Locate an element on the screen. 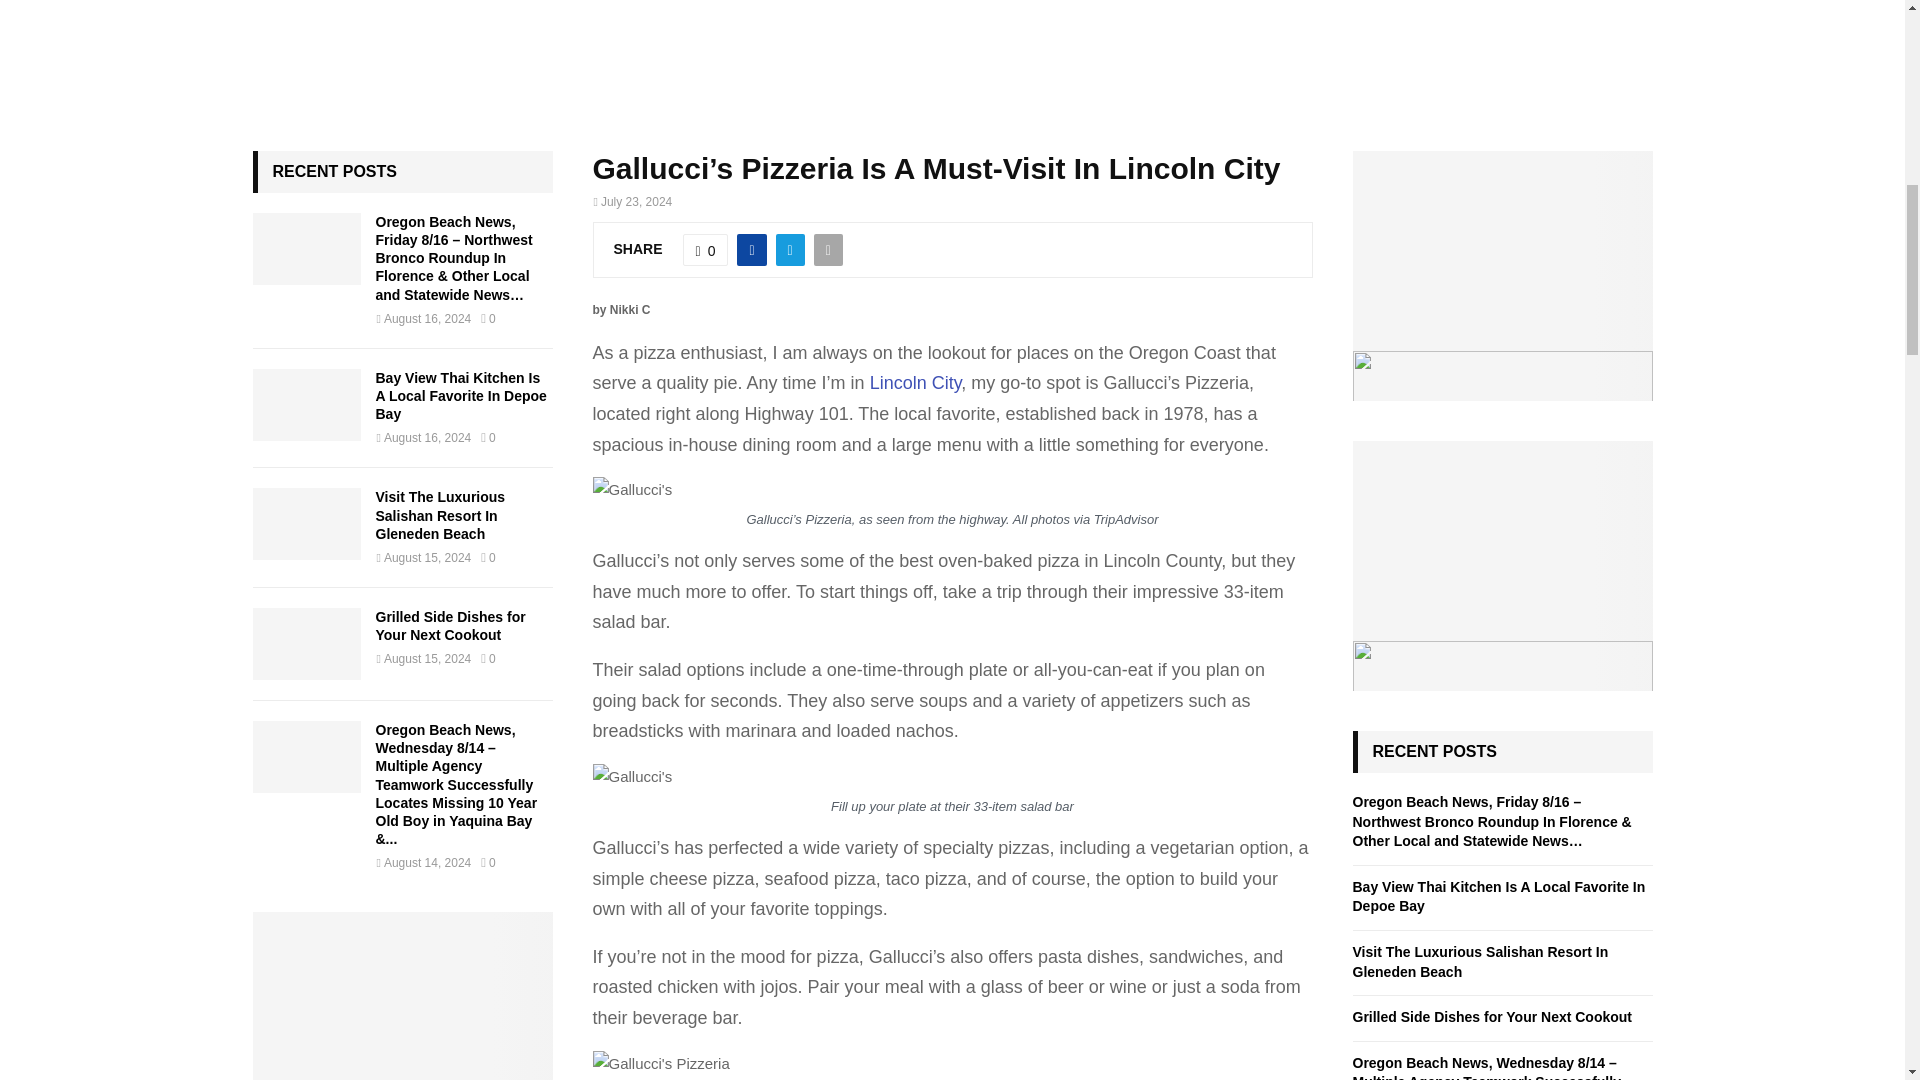  Visit The Luxurious Salishan Resort In Gleneden Beach is located at coordinates (306, 524).